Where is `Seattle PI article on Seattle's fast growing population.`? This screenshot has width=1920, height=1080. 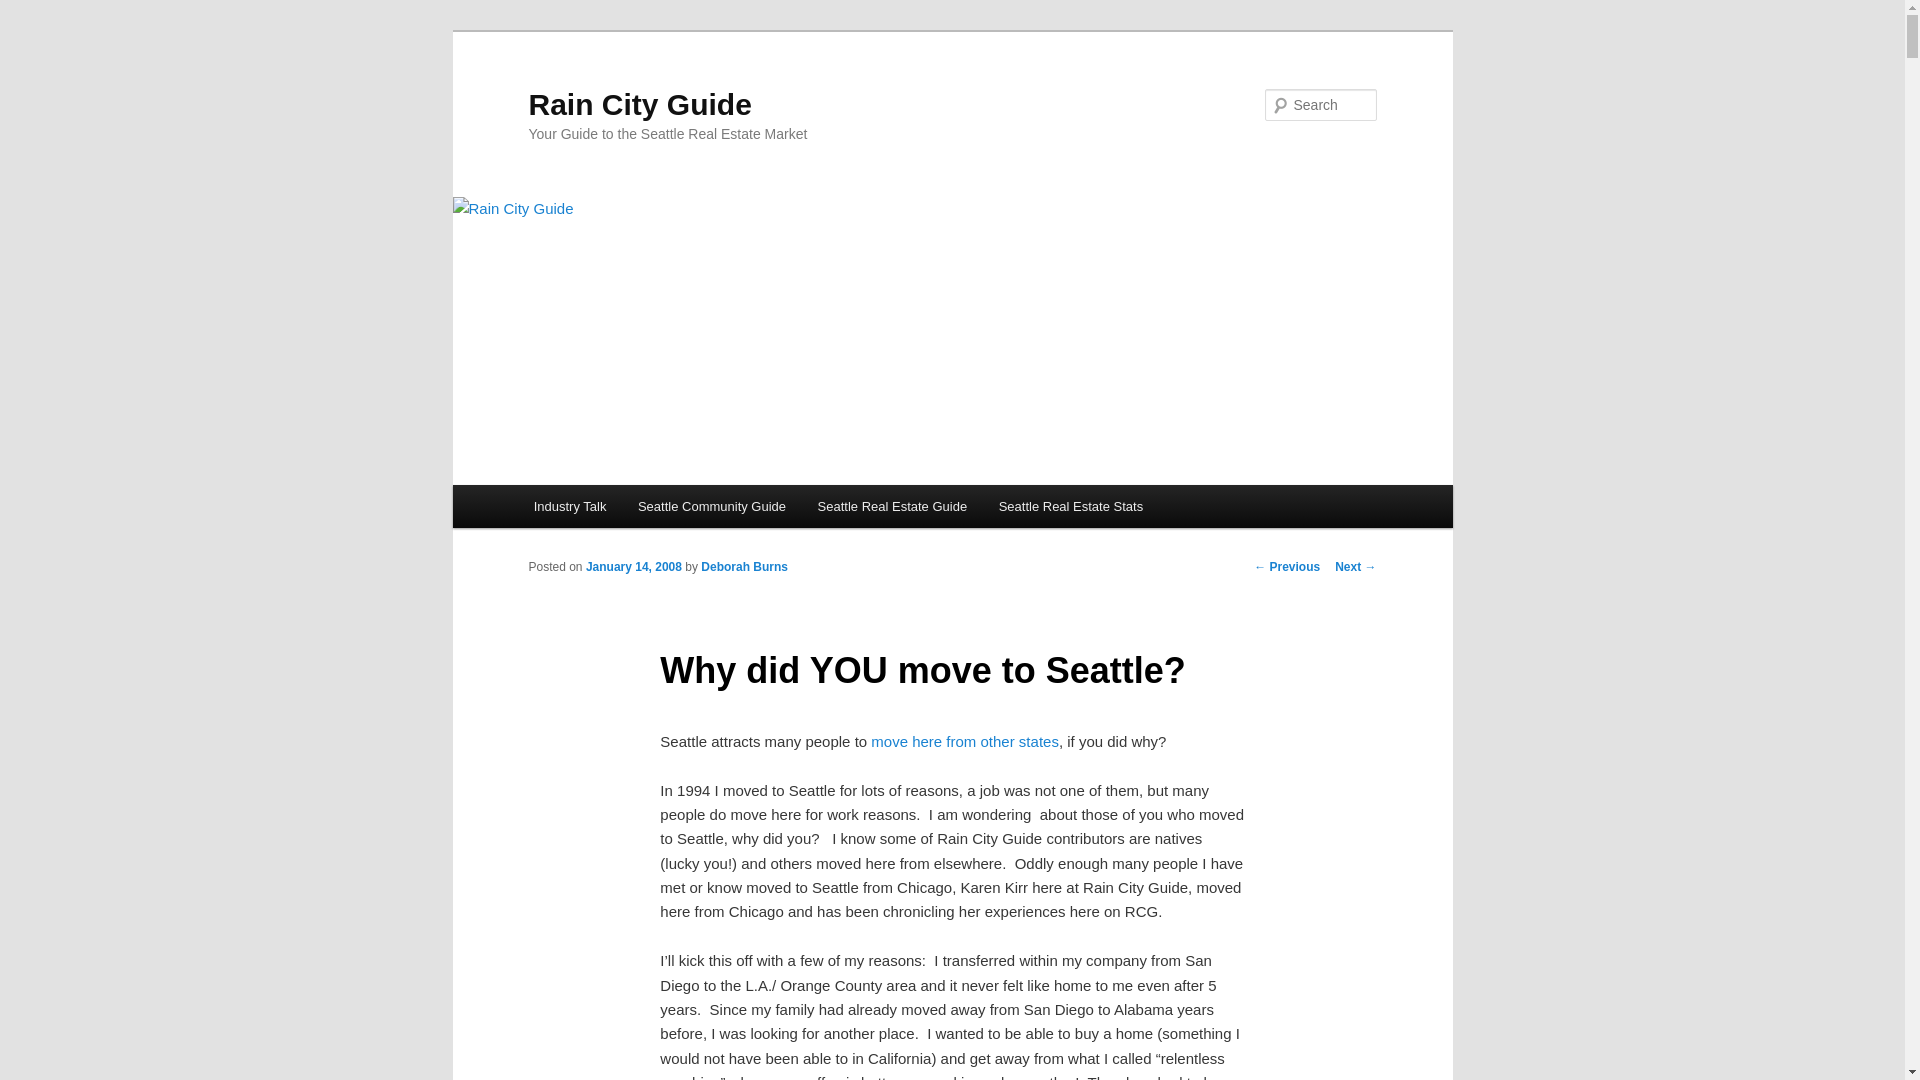
Seattle PI article on Seattle's fast growing population. is located at coordinates (965, 741).